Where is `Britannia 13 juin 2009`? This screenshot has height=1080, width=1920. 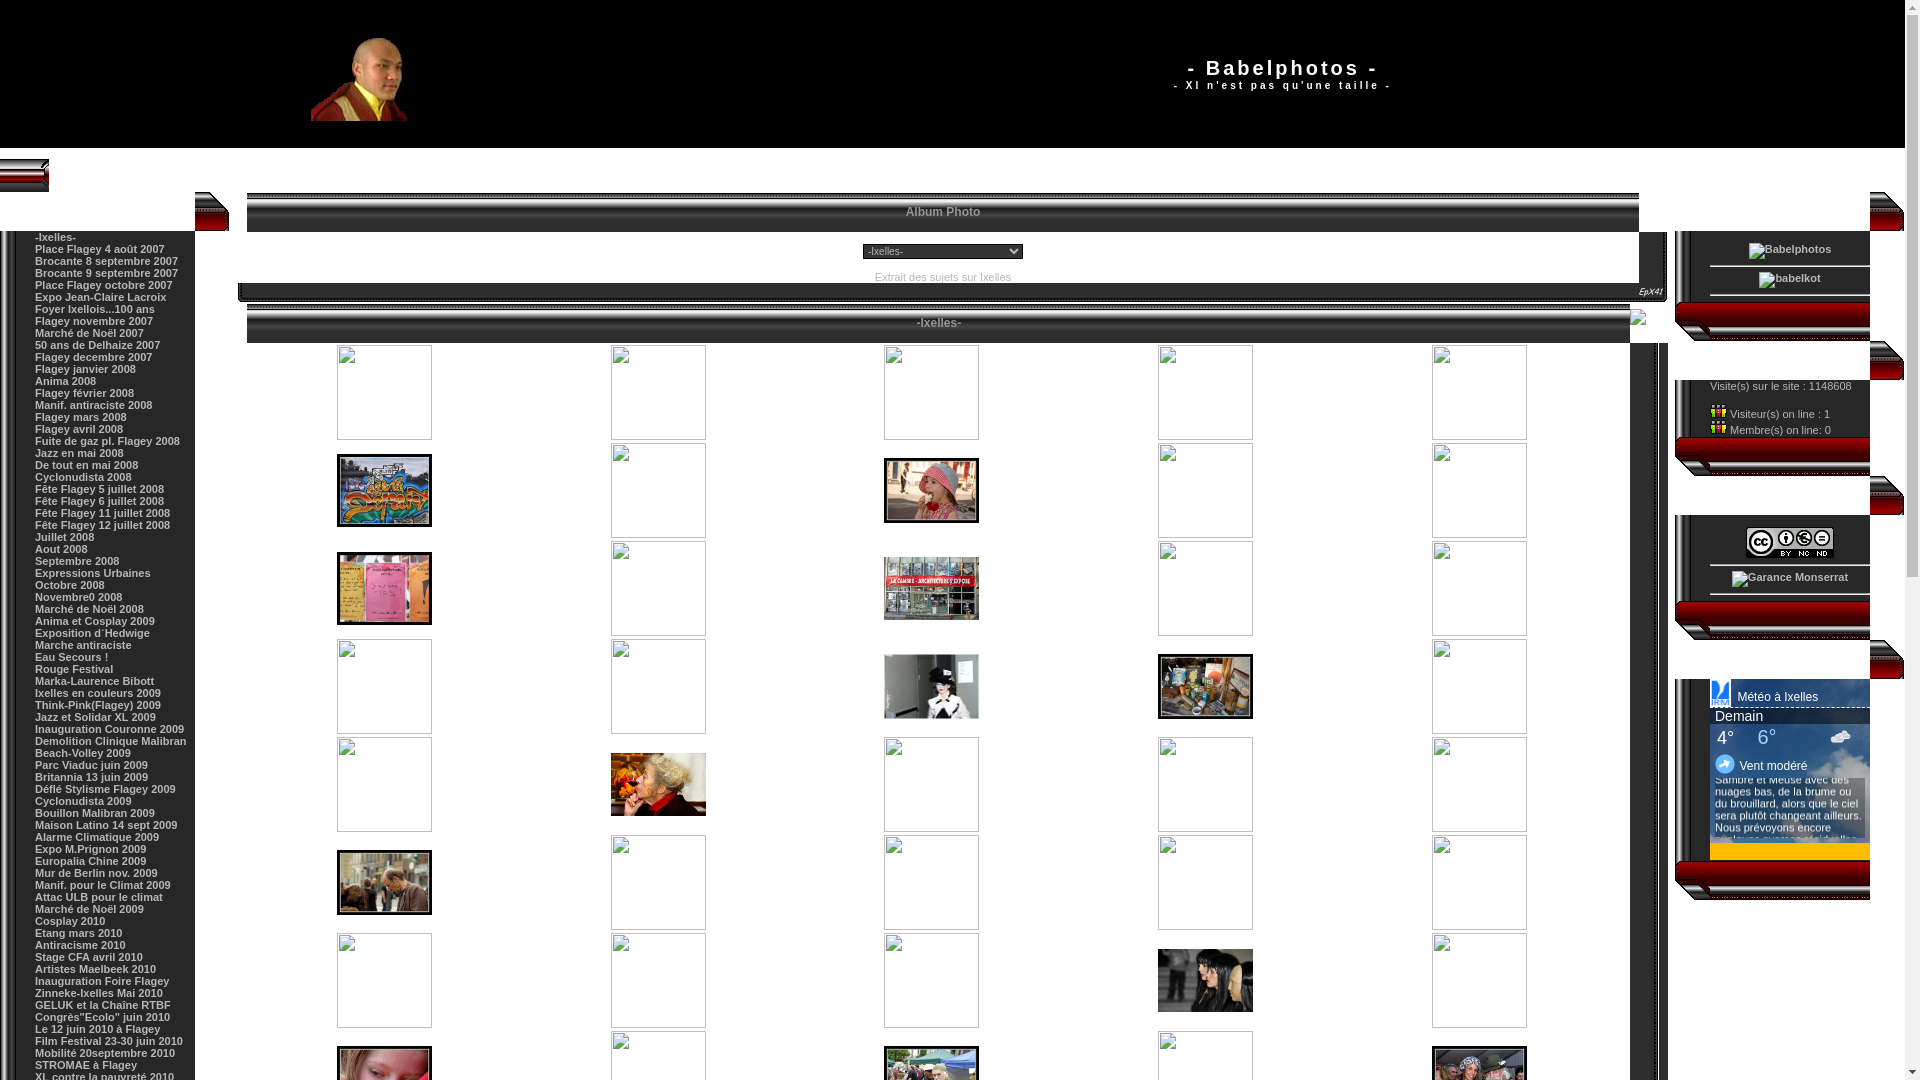 Britannia 13 juin 2009 is located at coordinates (92, 777).